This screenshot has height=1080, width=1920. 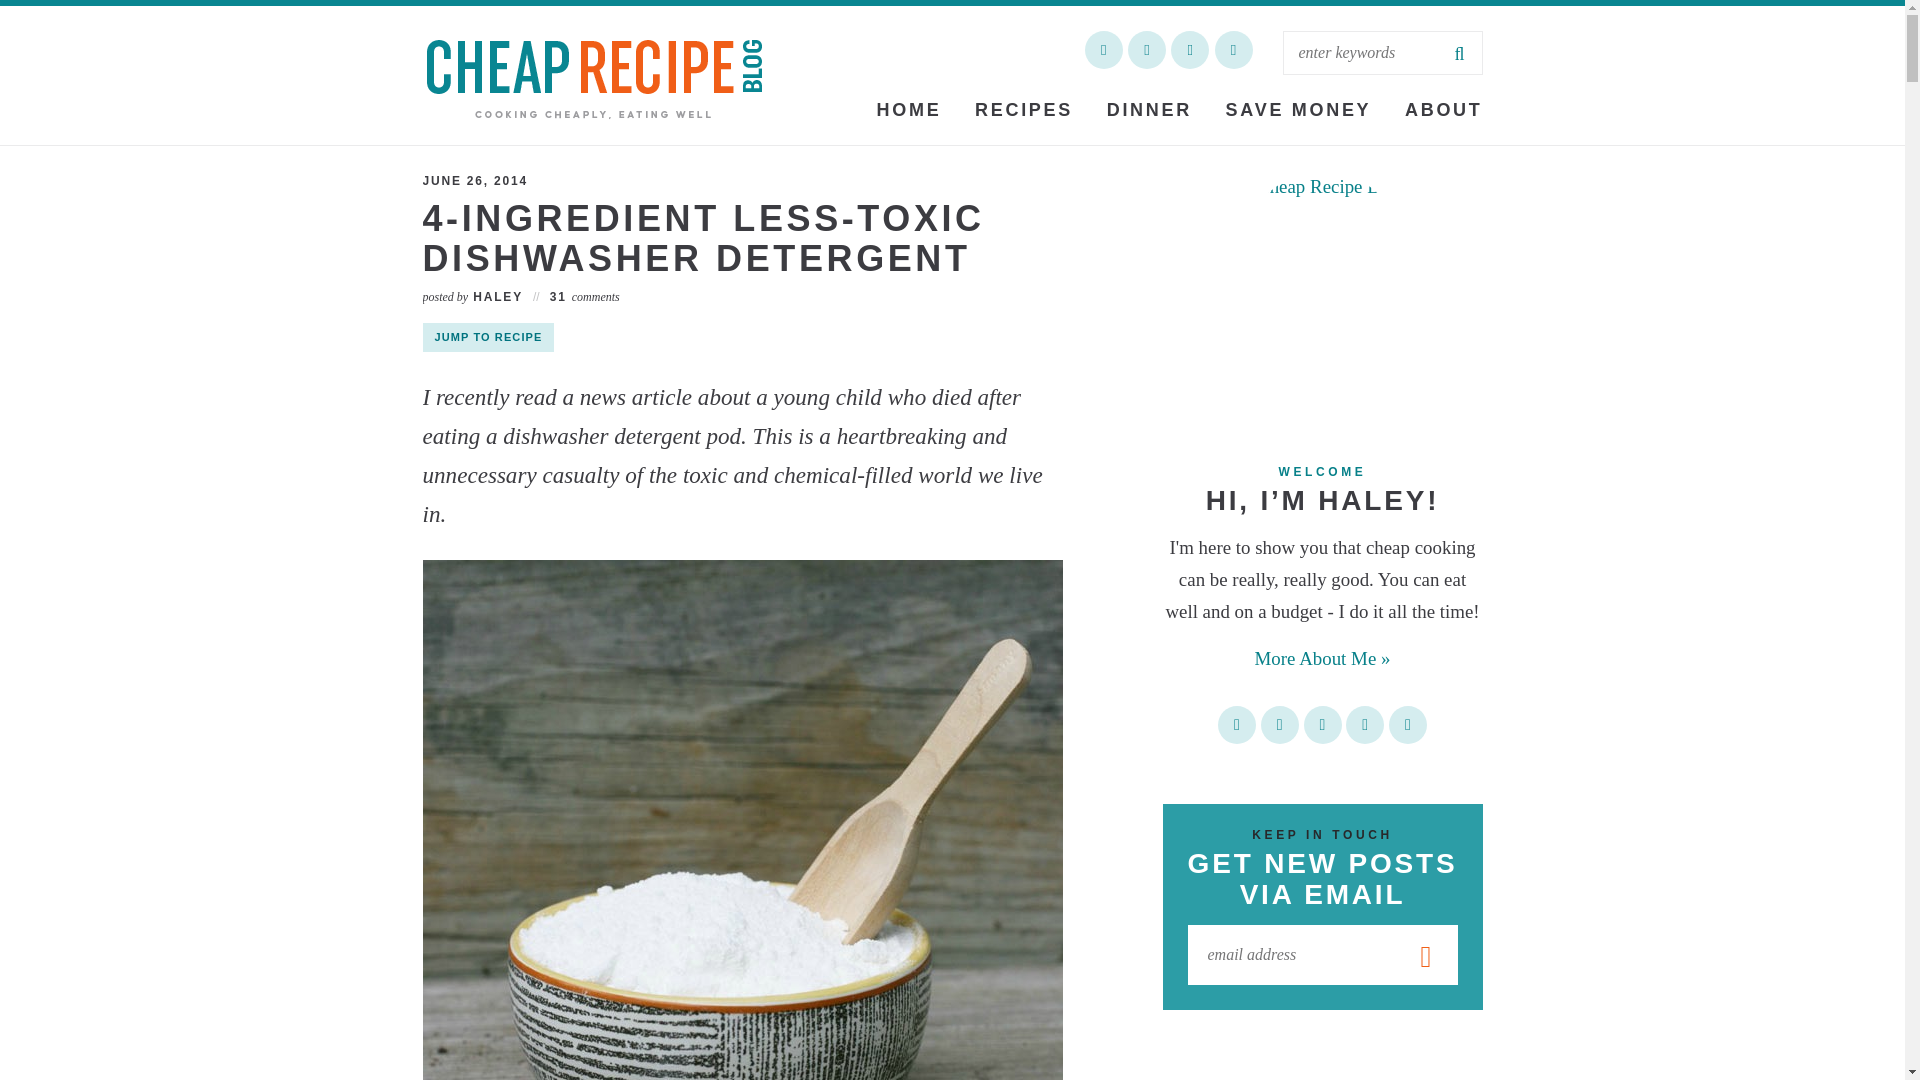 What do you see at coordinates (1232, 50) in the screenshot?
I see `Instagram` at bounding box center [1232, 50].